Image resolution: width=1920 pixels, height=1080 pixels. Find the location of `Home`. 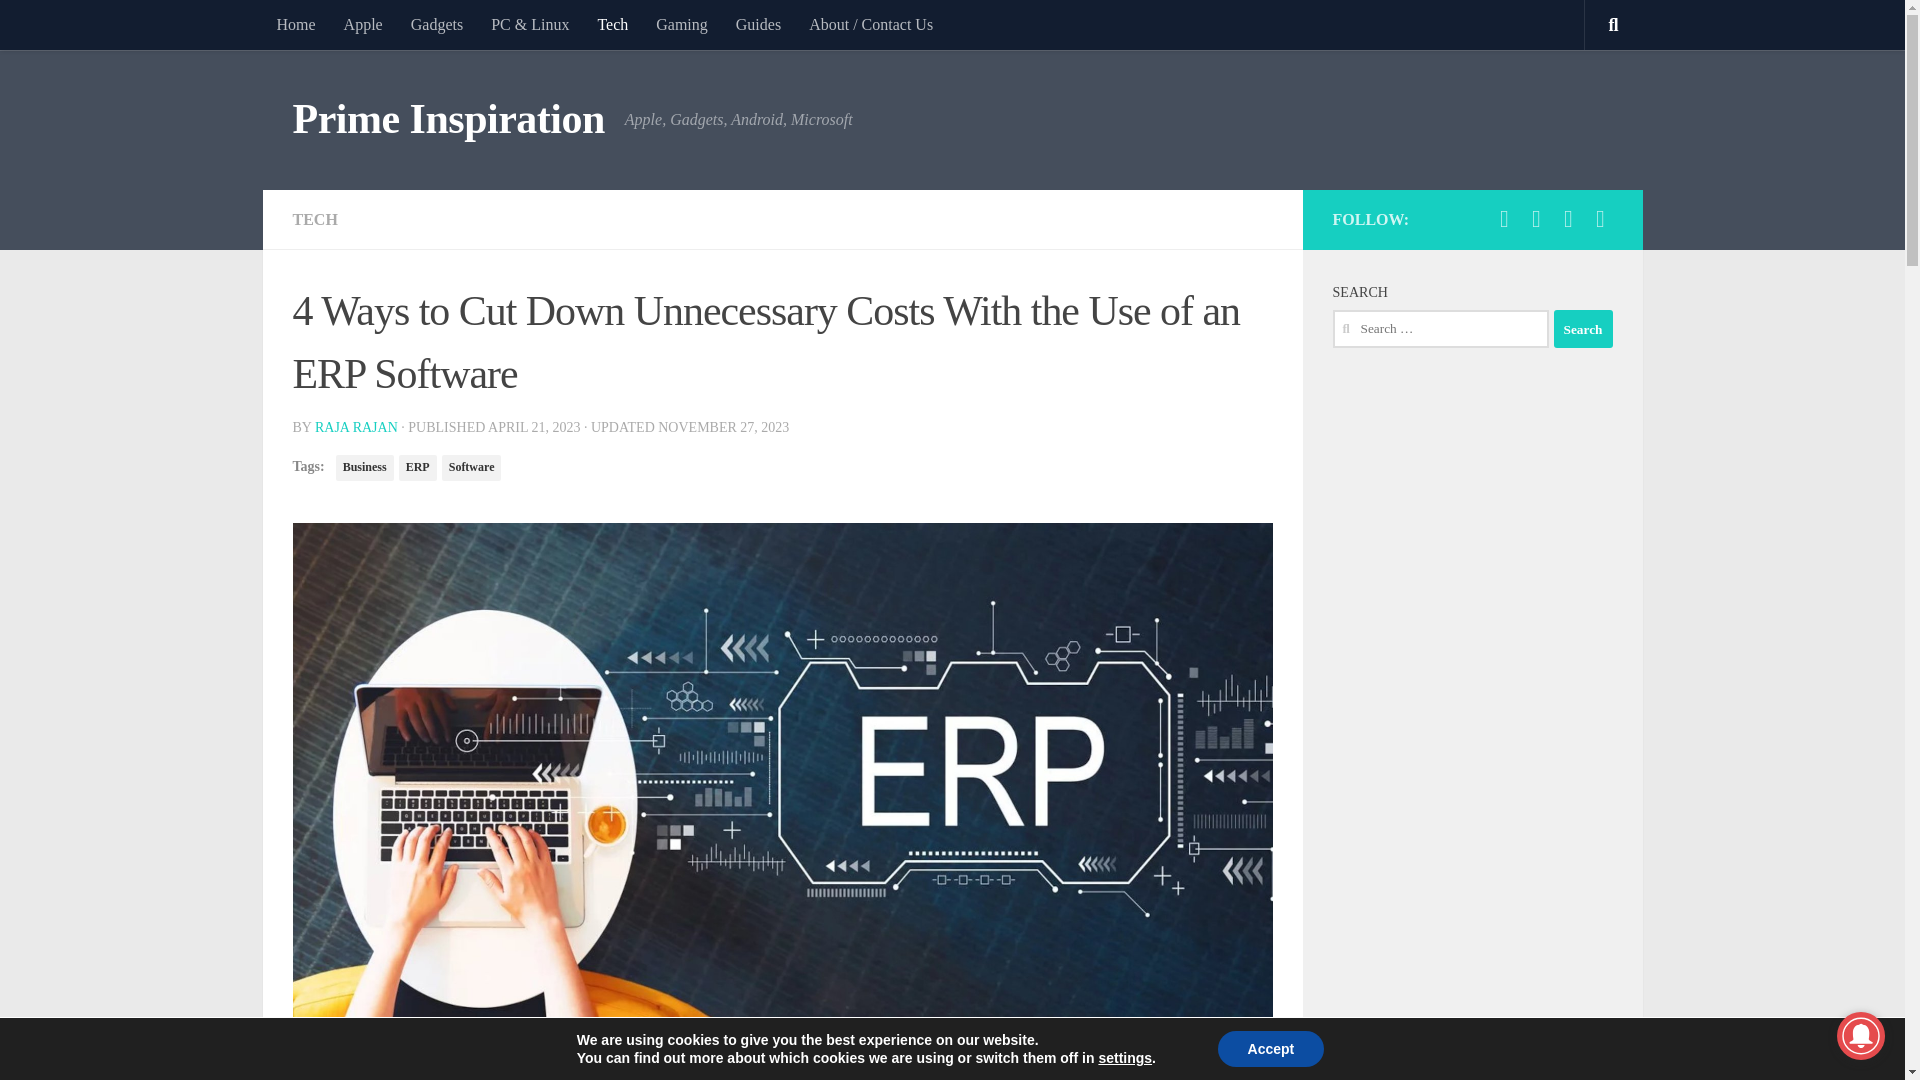

Home is located at coordinates (294, 24).